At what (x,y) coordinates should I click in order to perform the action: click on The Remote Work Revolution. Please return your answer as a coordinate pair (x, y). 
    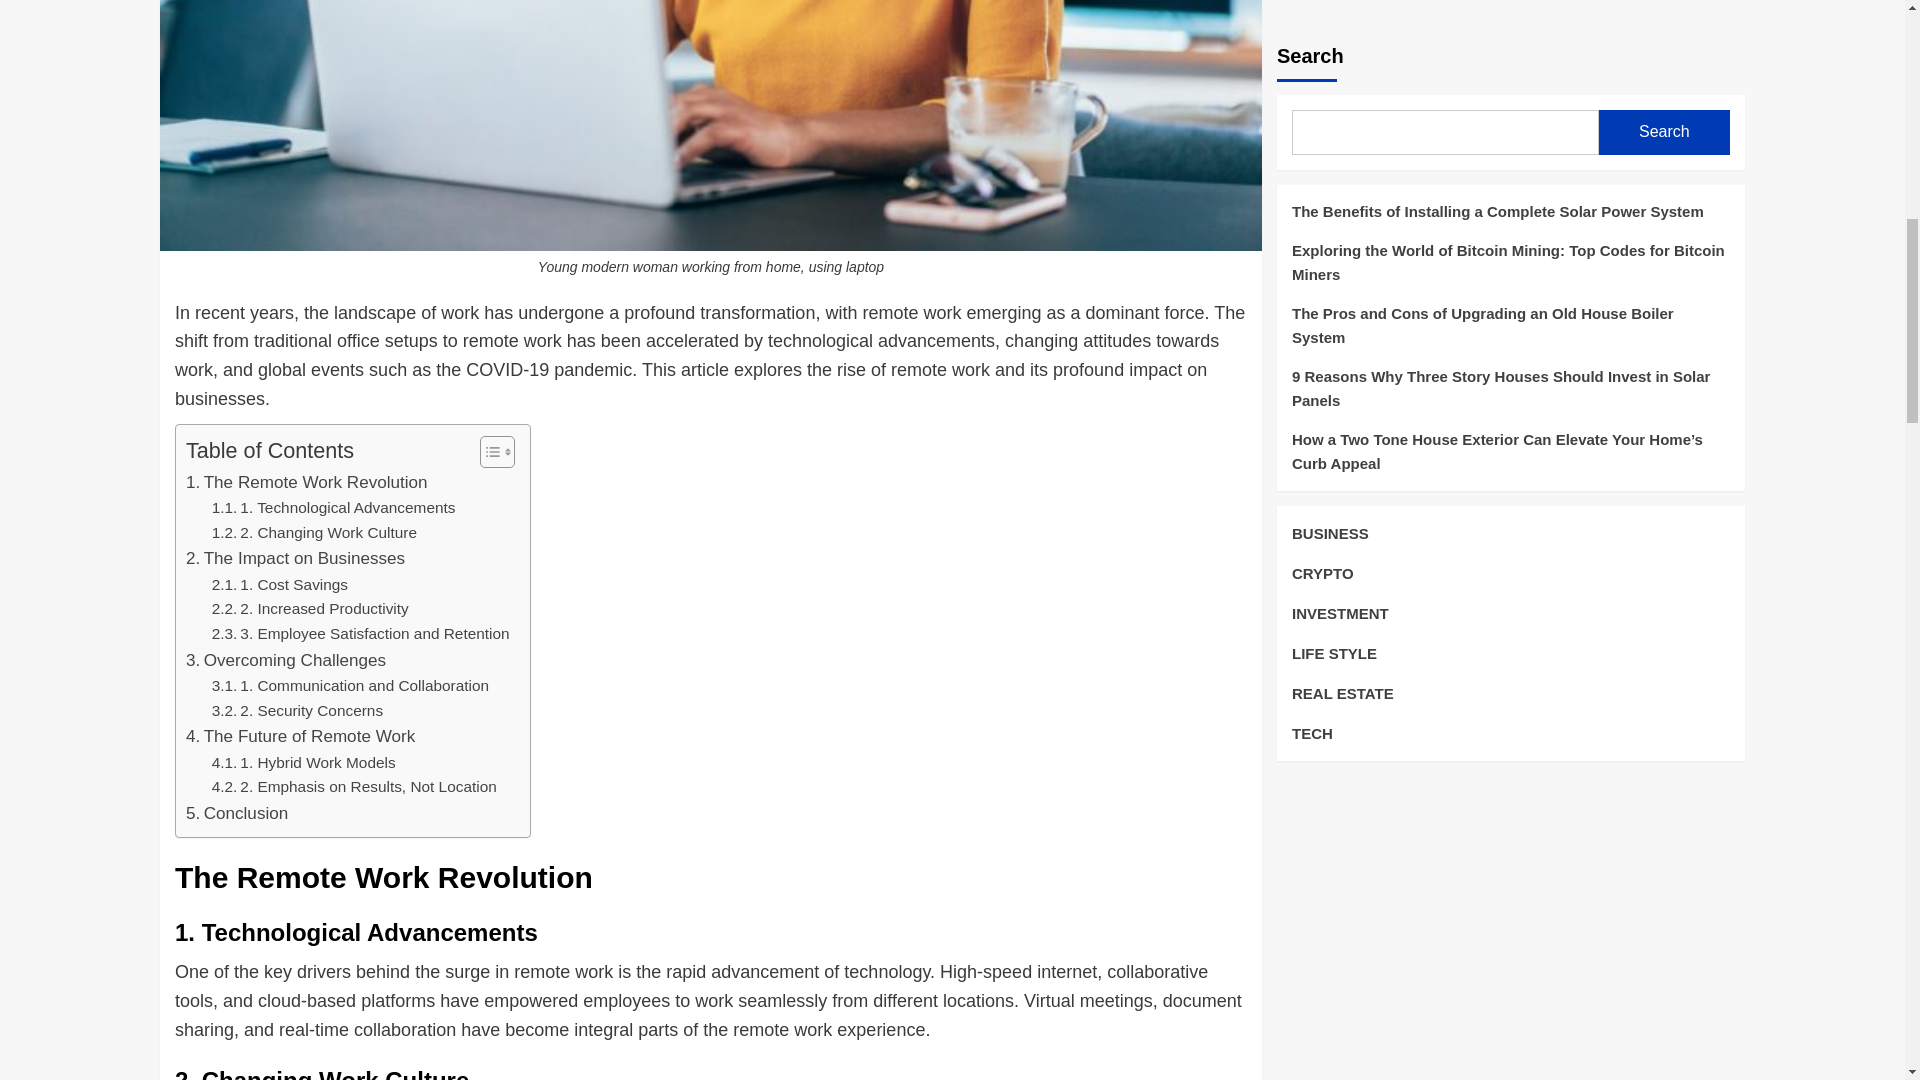
    Looking at the image, I should click on (307, 482).